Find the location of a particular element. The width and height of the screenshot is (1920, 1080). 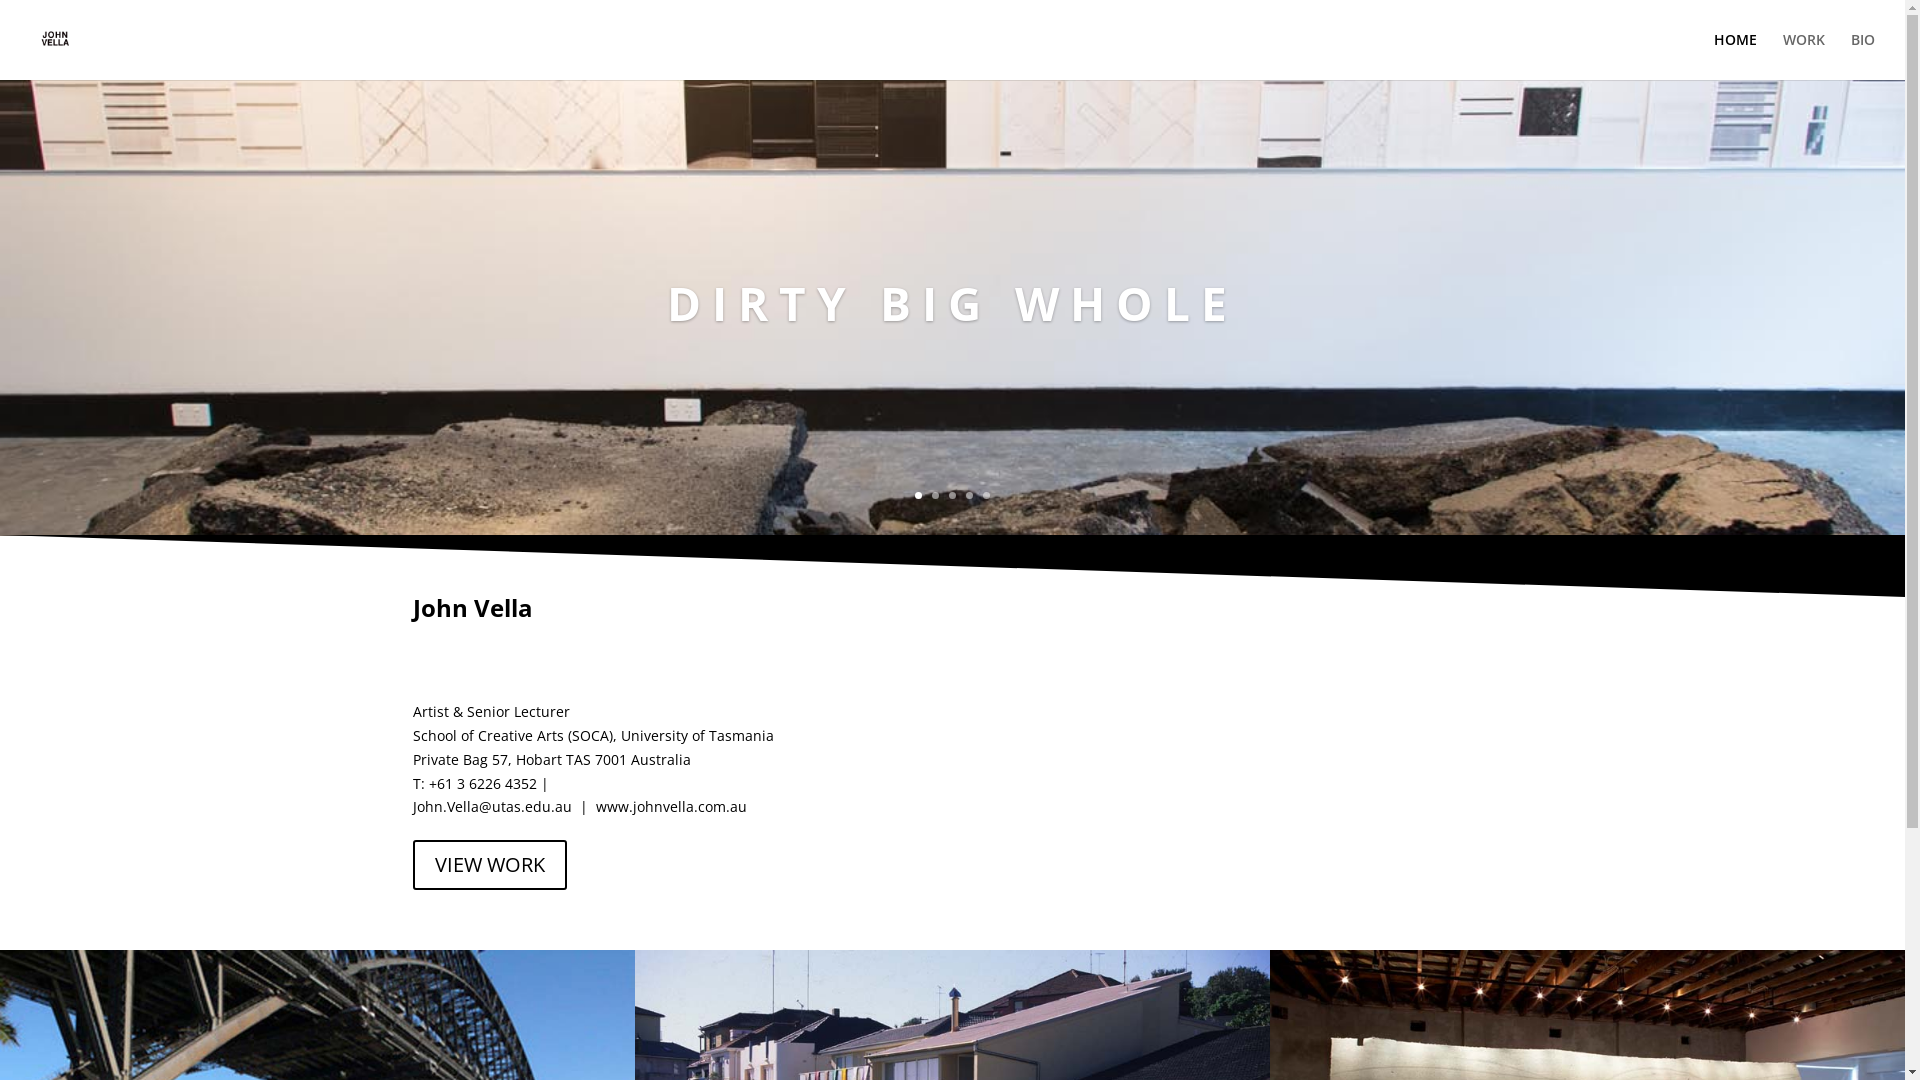

WORK is located at coordinates (1804, 56).